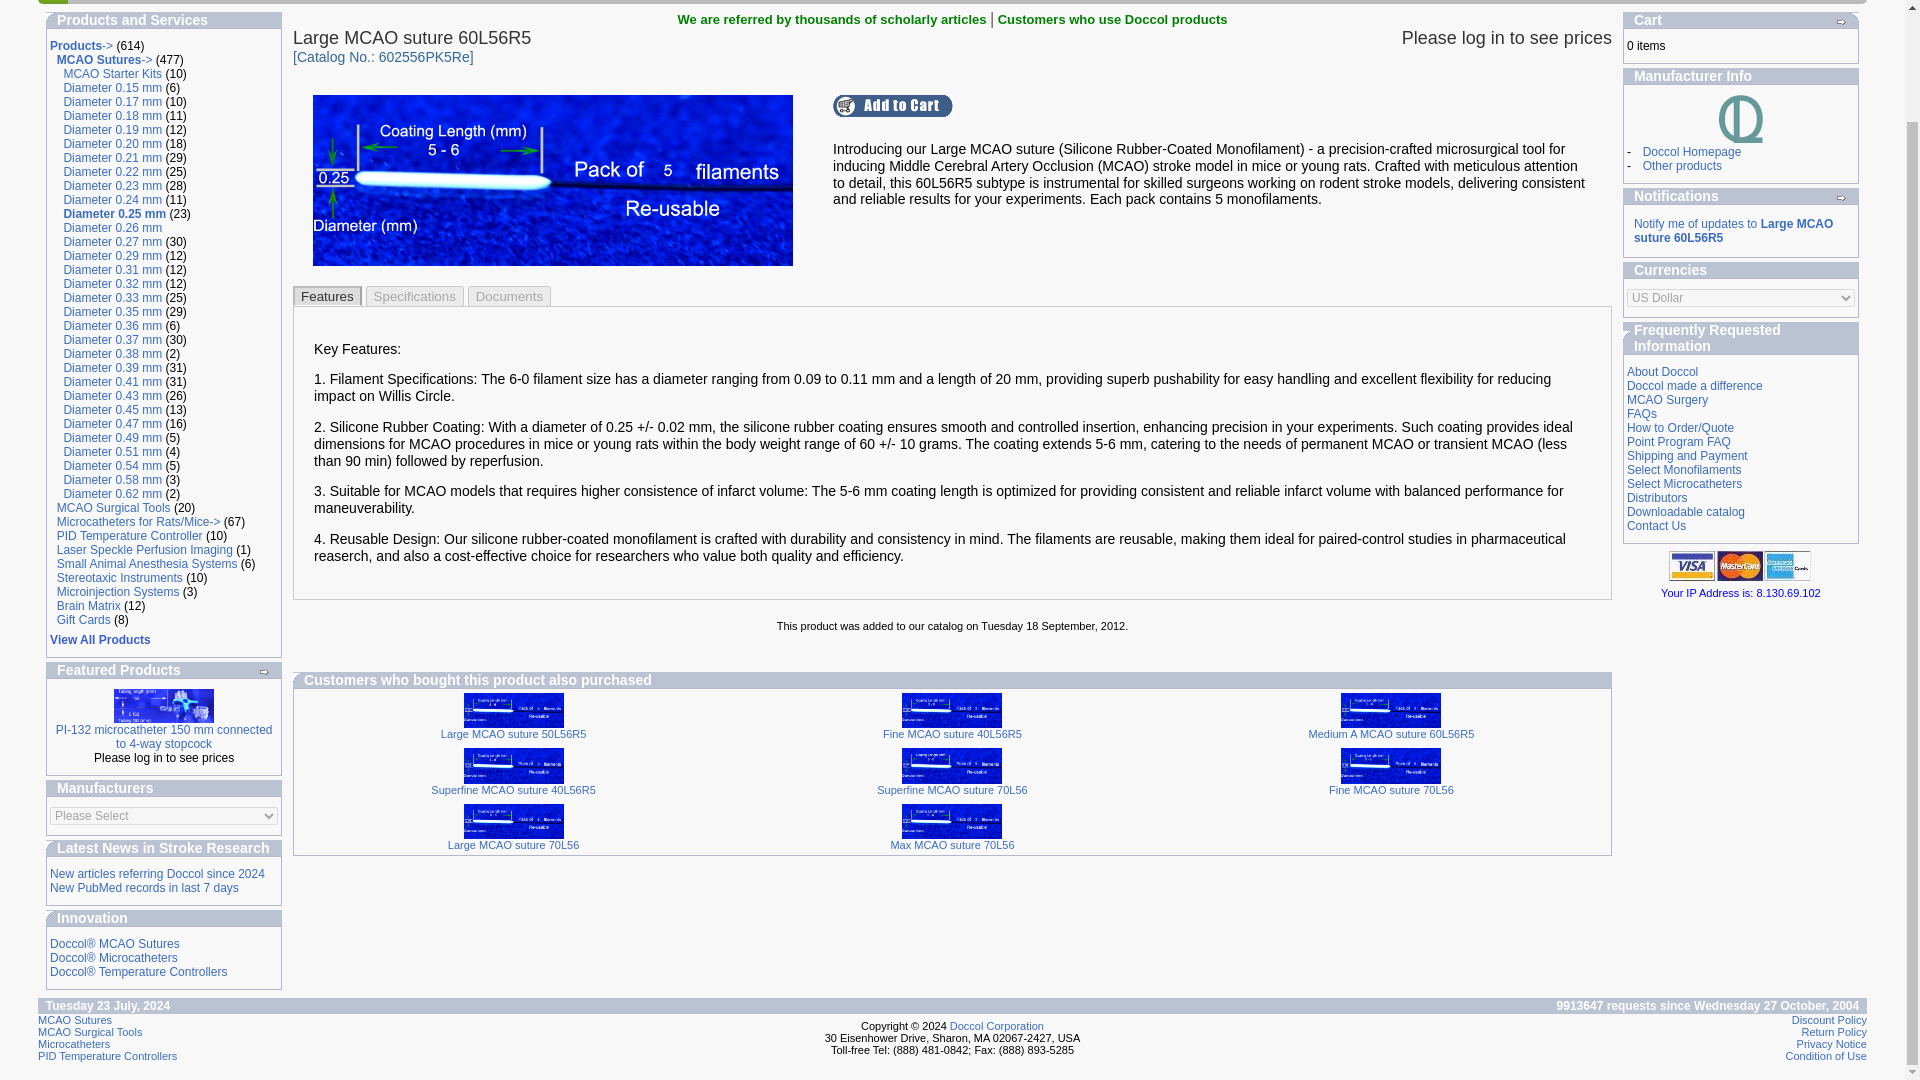 This screenshot has width=1920, height=1080. What do you see at coordinates (163, 706) in the screenshot?
I see ` PI-132 microcatheter 150 mm connected to 4-way stopcock ` at bounding box center [163, 706].